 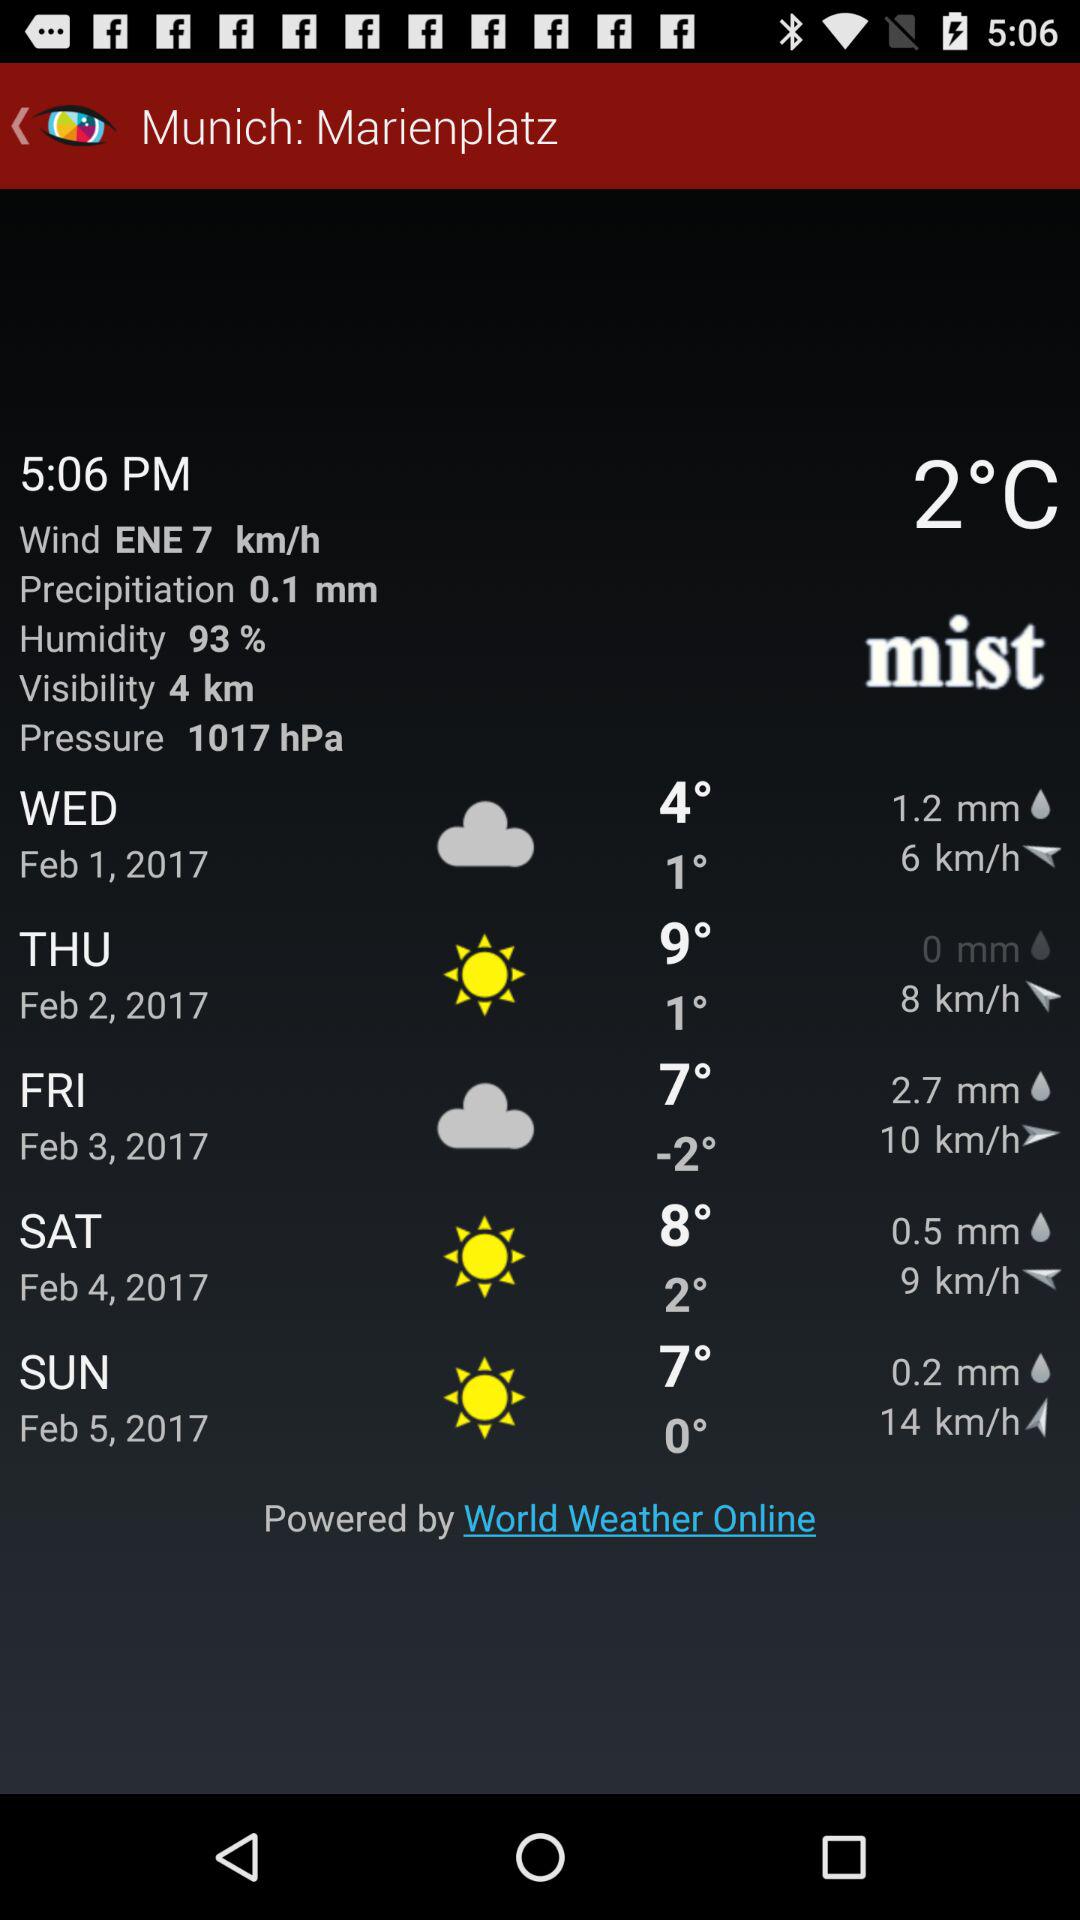 I want to click on select the icon which is next to the 27 mm, so click(x=1040, y=1084).